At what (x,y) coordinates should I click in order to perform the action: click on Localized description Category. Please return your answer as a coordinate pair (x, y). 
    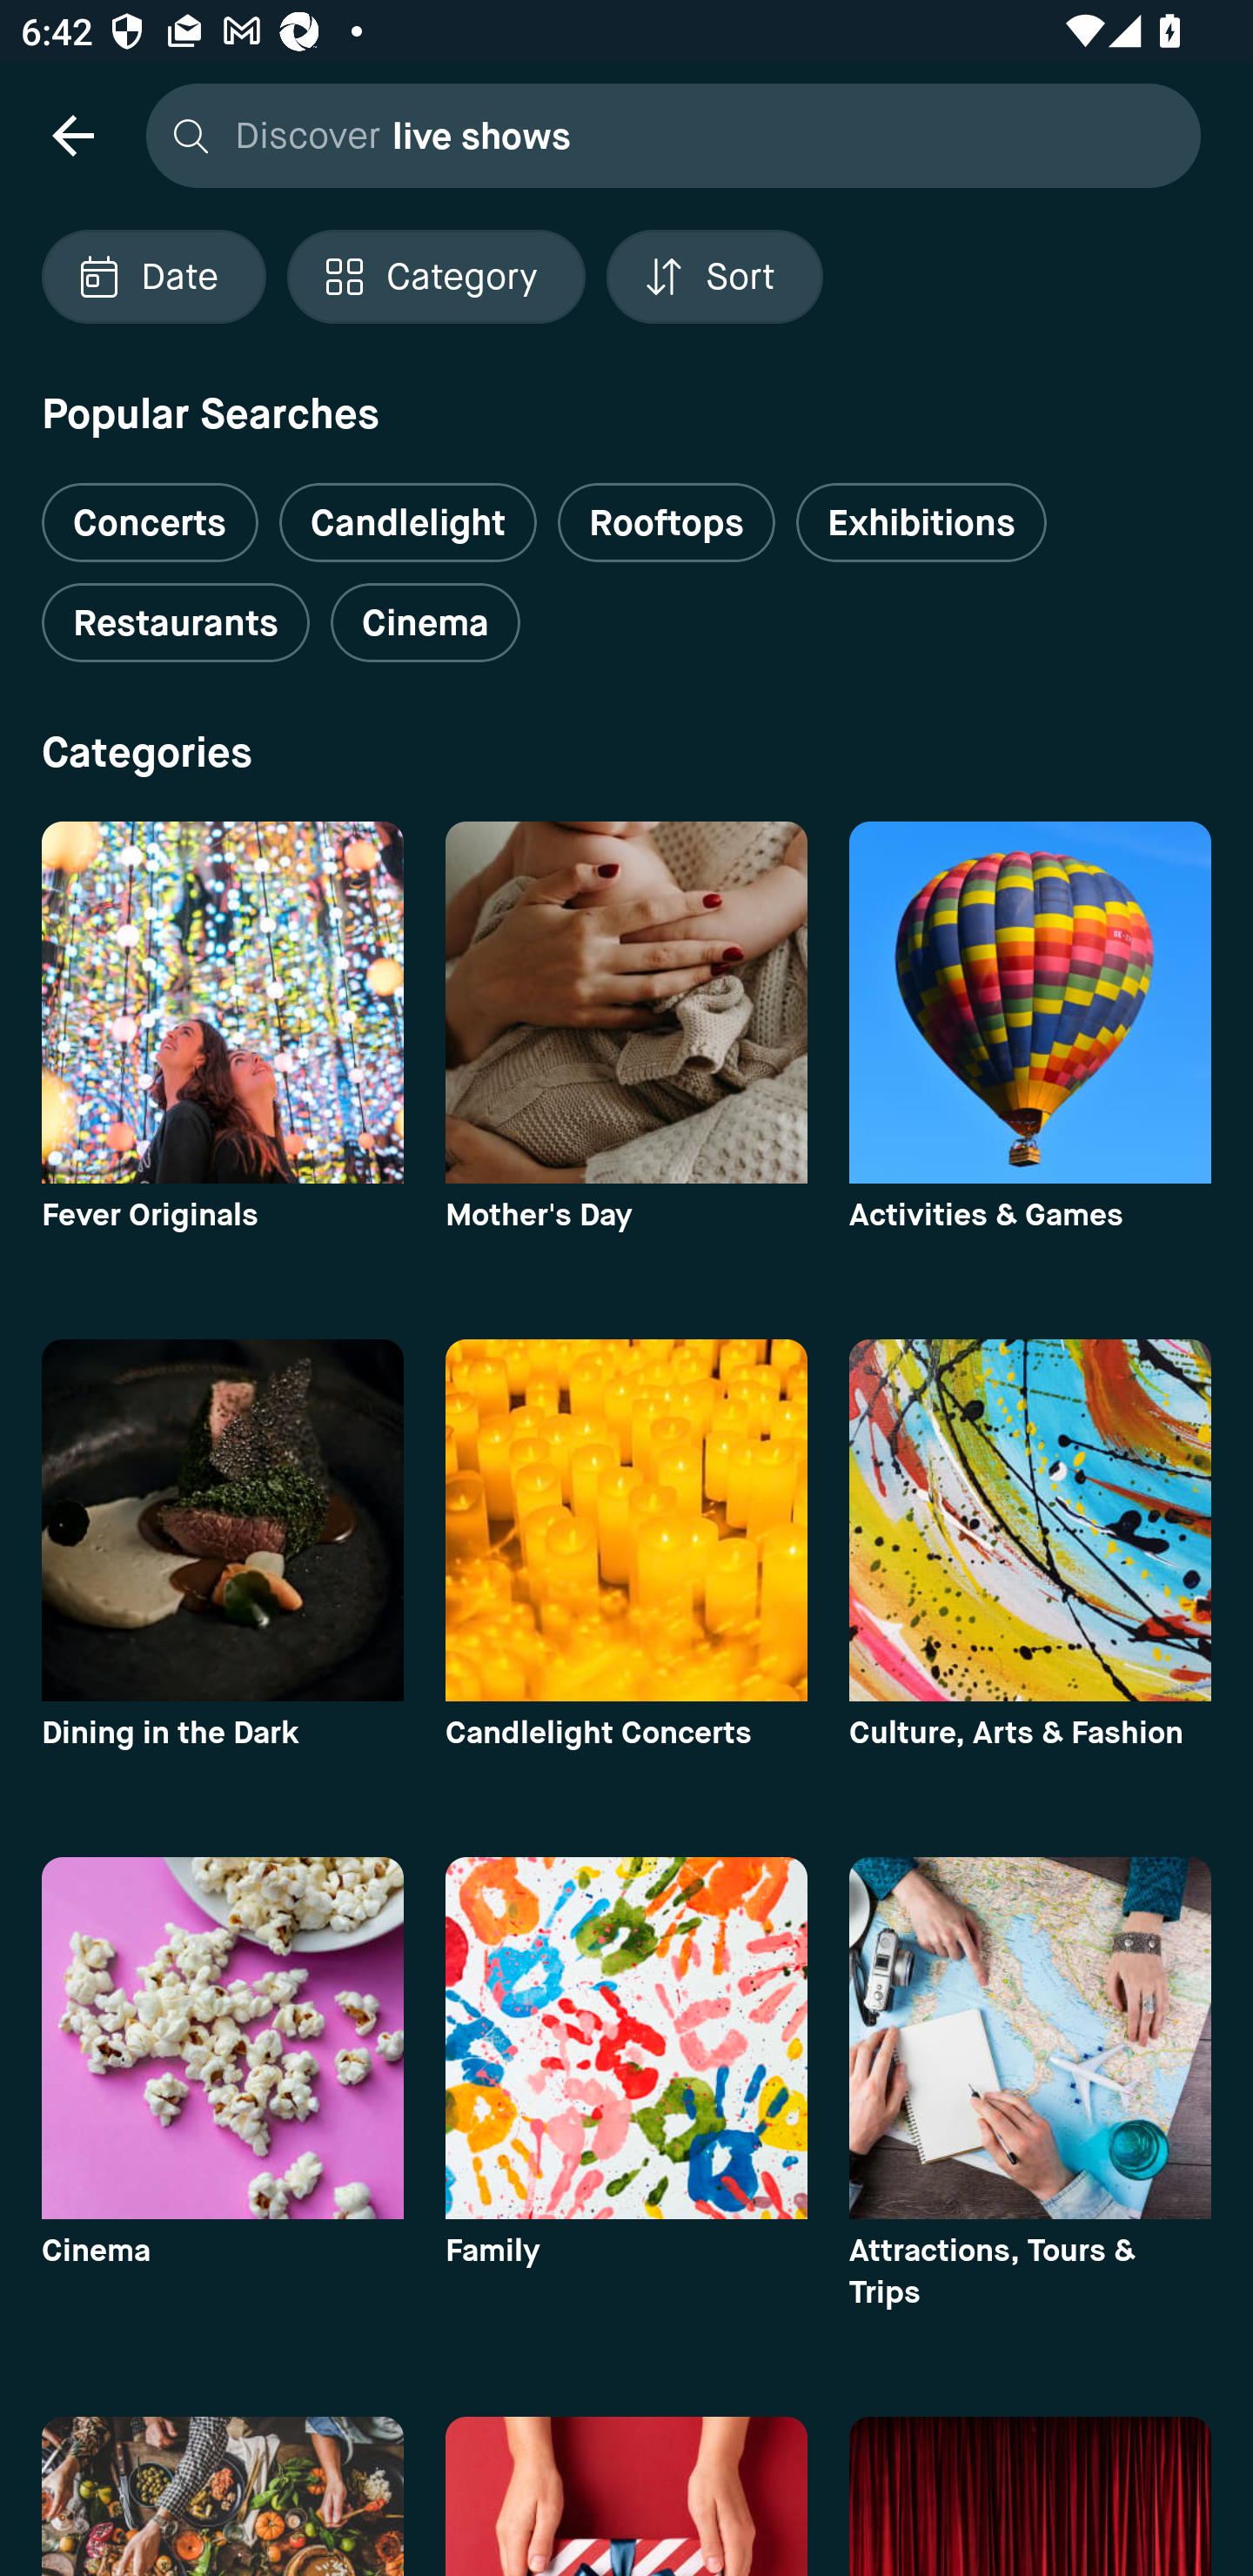
    Looking at the image, I should click on (435, 277).